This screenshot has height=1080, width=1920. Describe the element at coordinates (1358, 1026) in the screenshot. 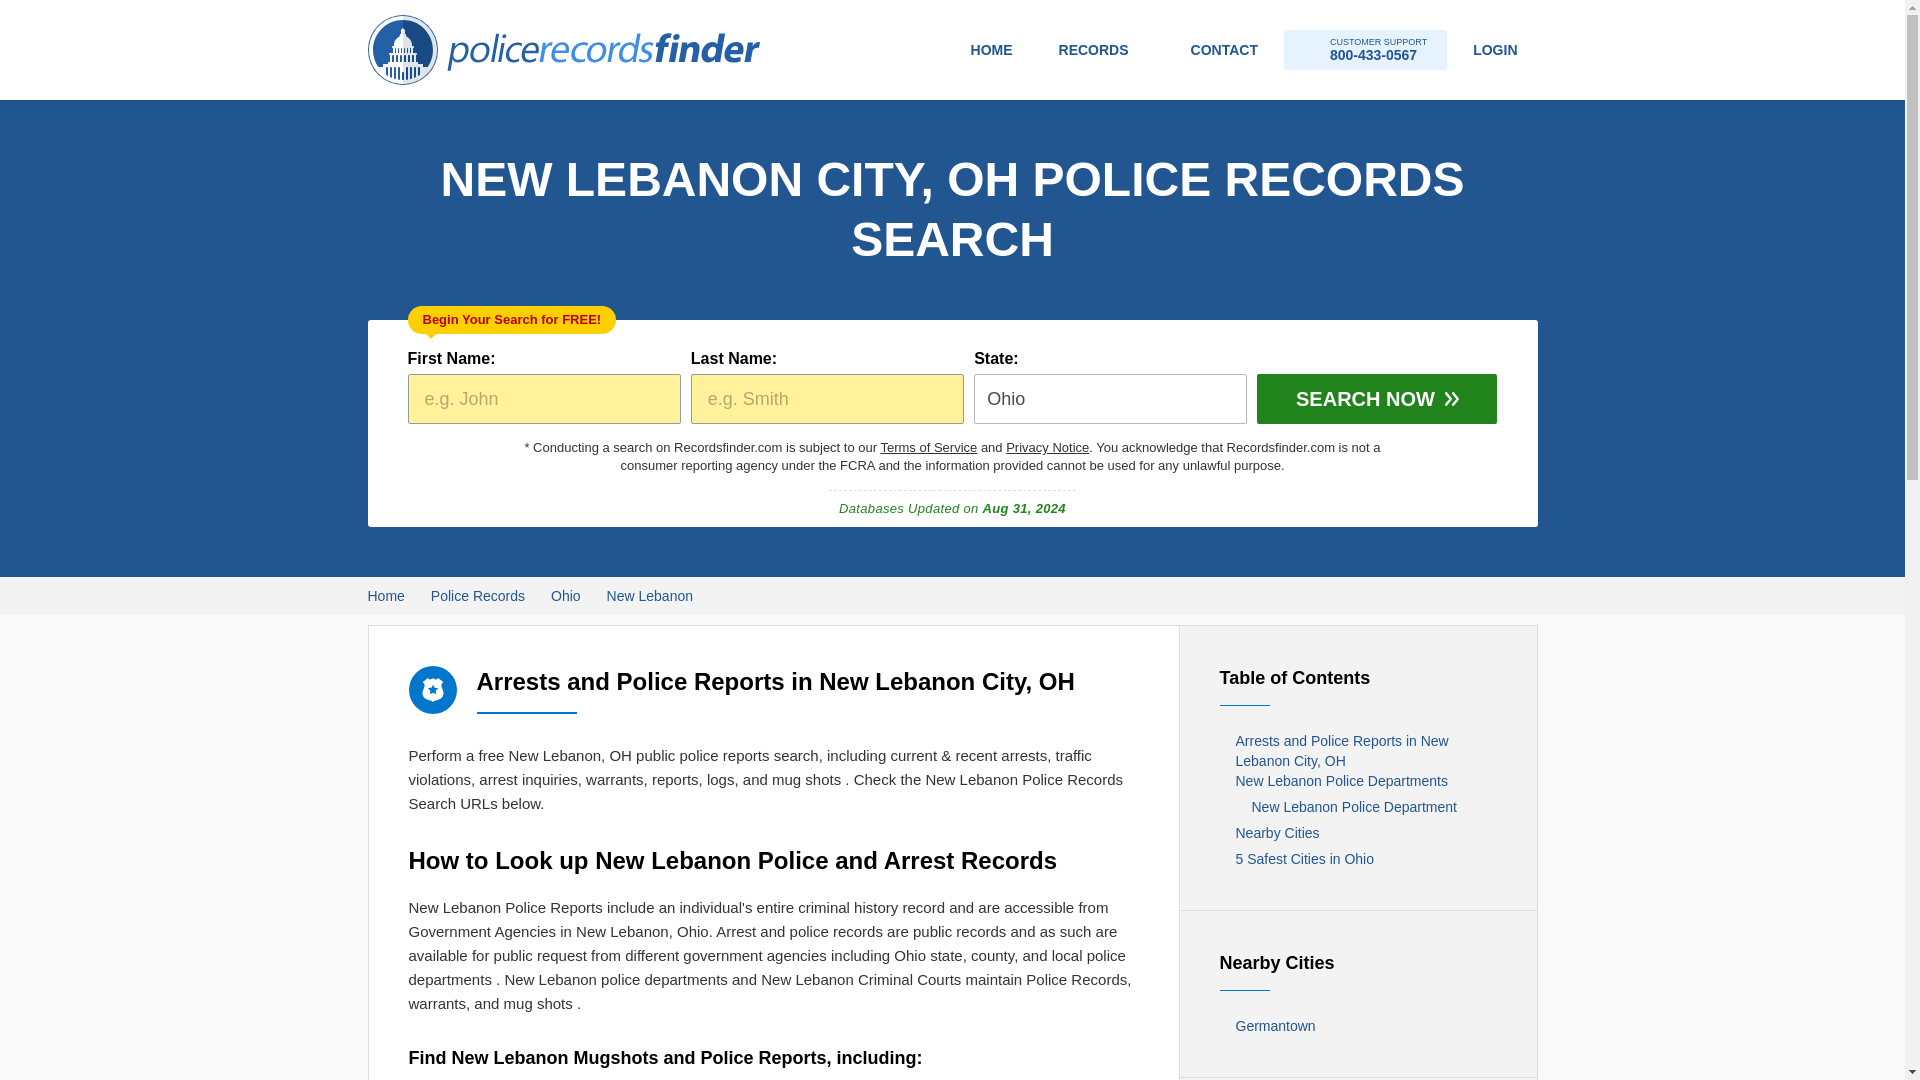

I see `Germantown` at that location.